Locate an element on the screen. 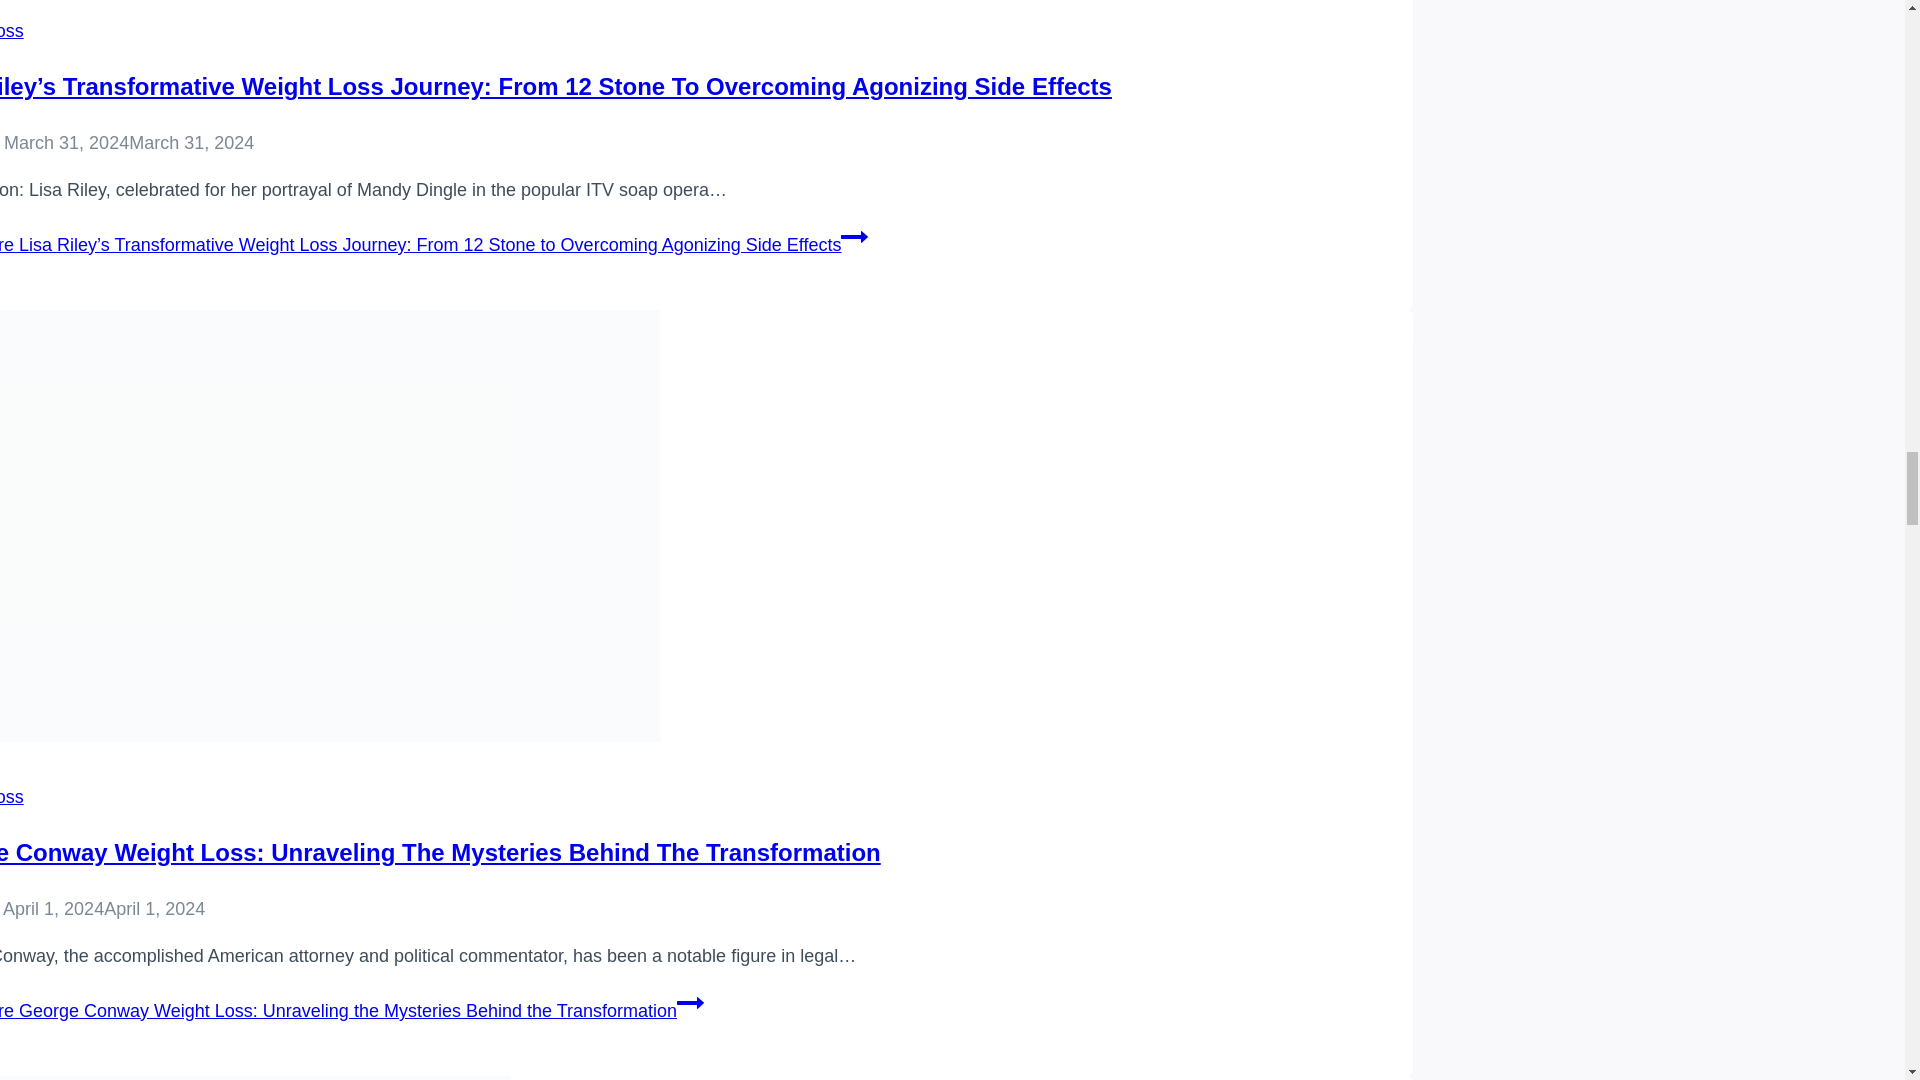  Weight Loss is located at coordinates (12, 30).